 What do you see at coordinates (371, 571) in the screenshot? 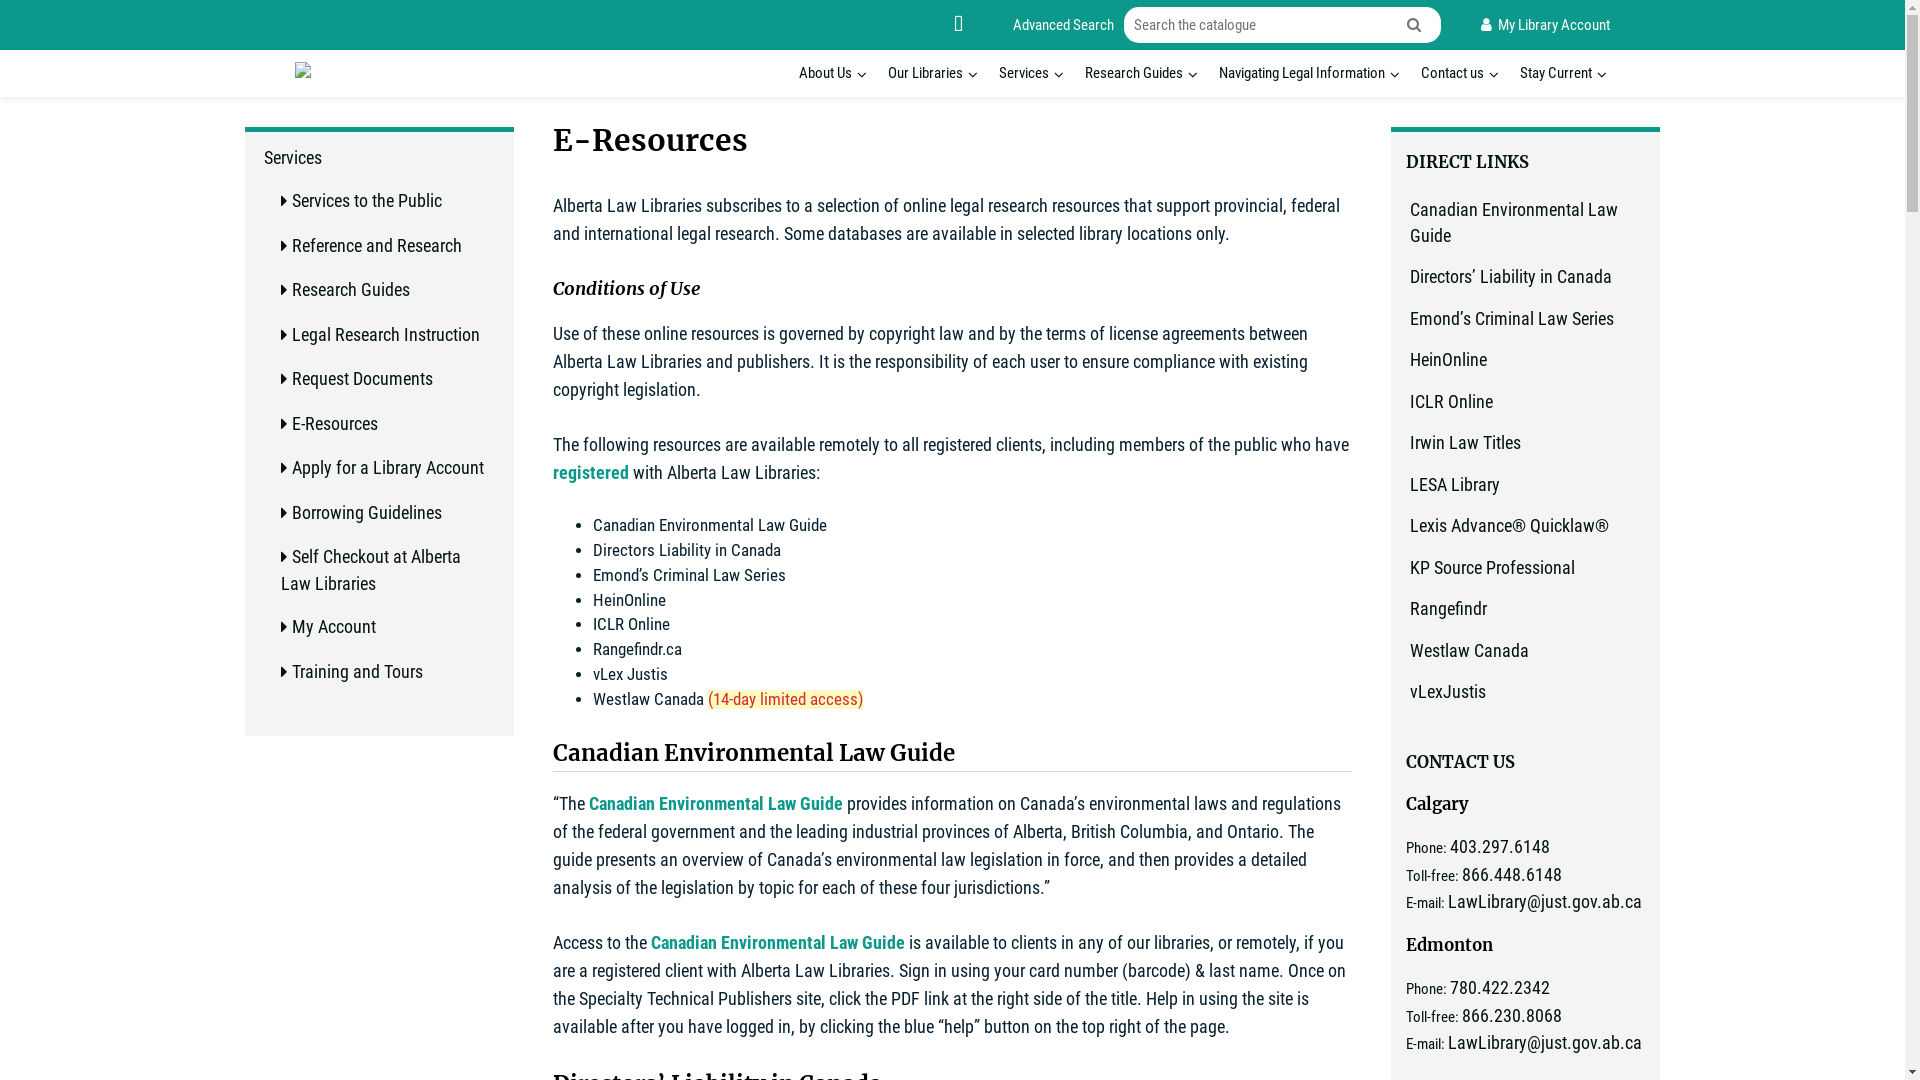
I see `Self Checkout at Alberta Law Libraries` at bounding box center [371, 571].